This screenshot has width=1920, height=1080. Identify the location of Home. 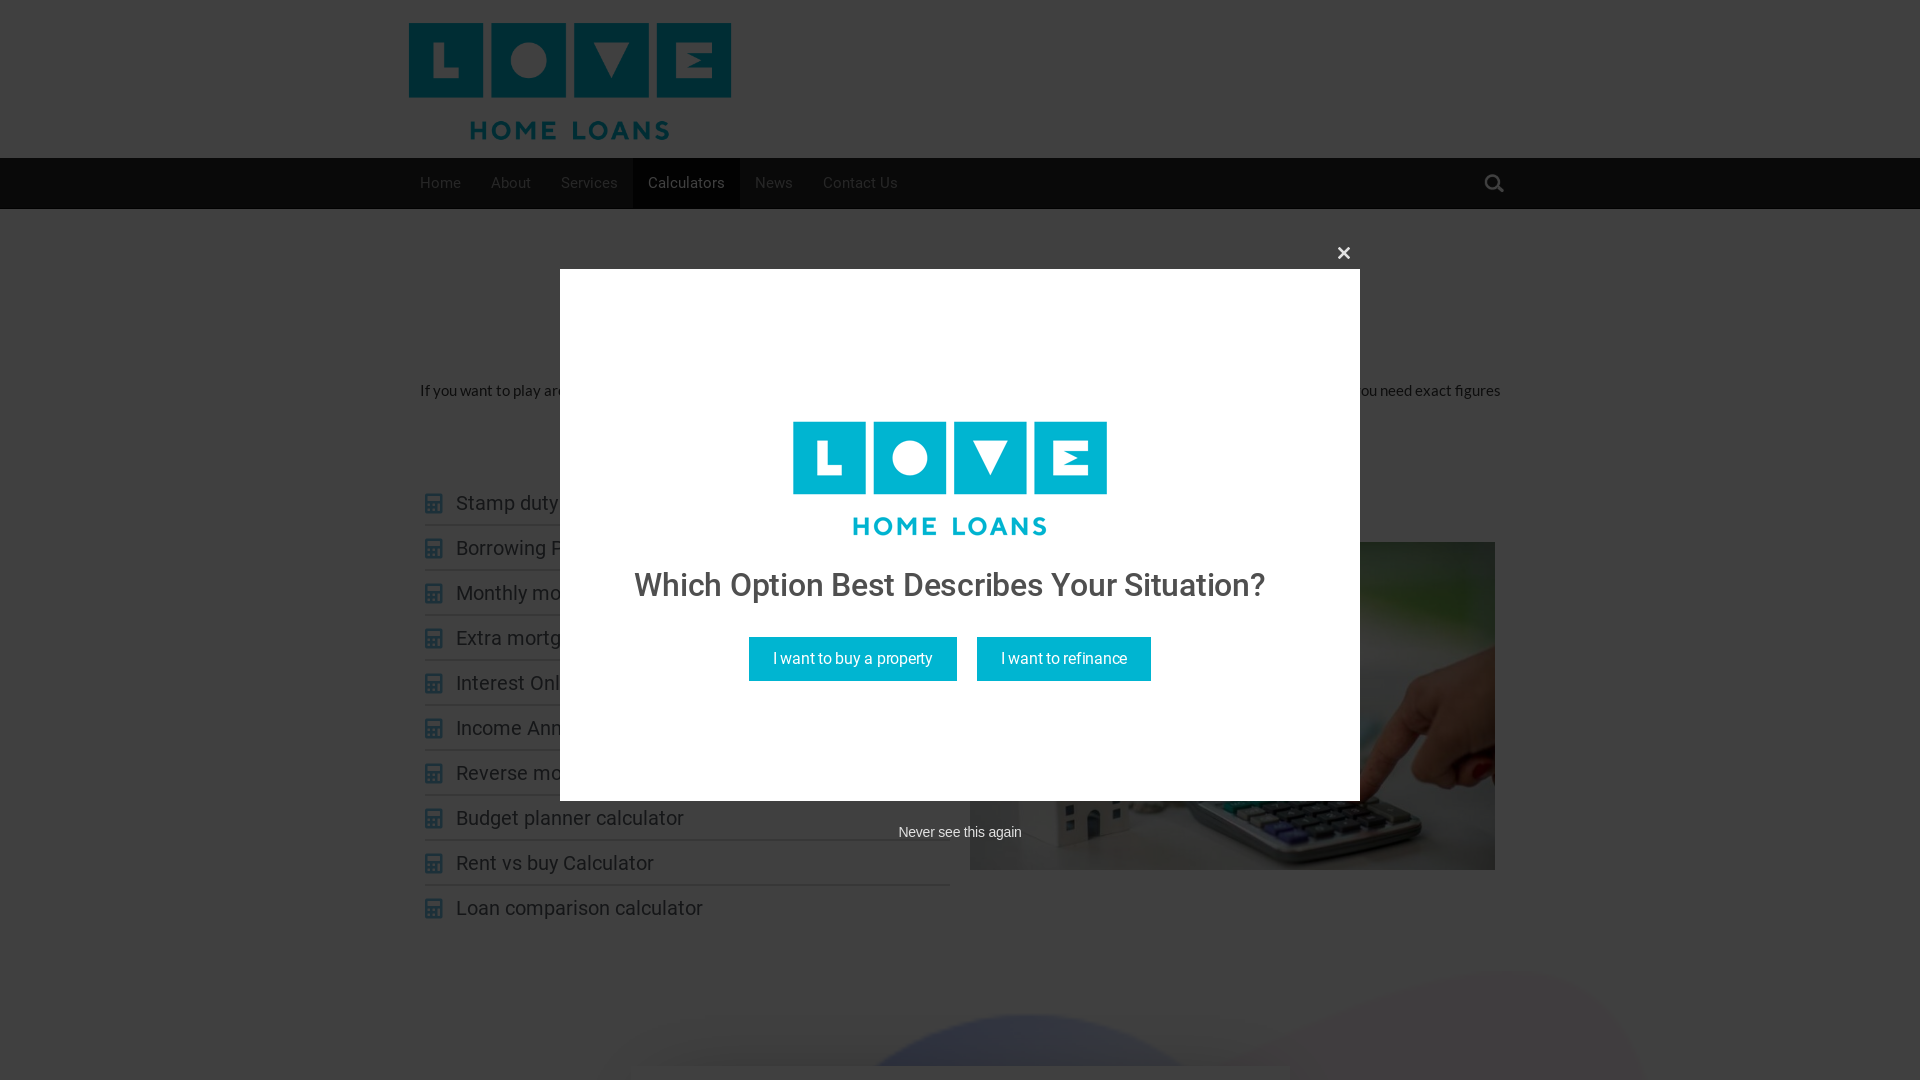
(440, 183).